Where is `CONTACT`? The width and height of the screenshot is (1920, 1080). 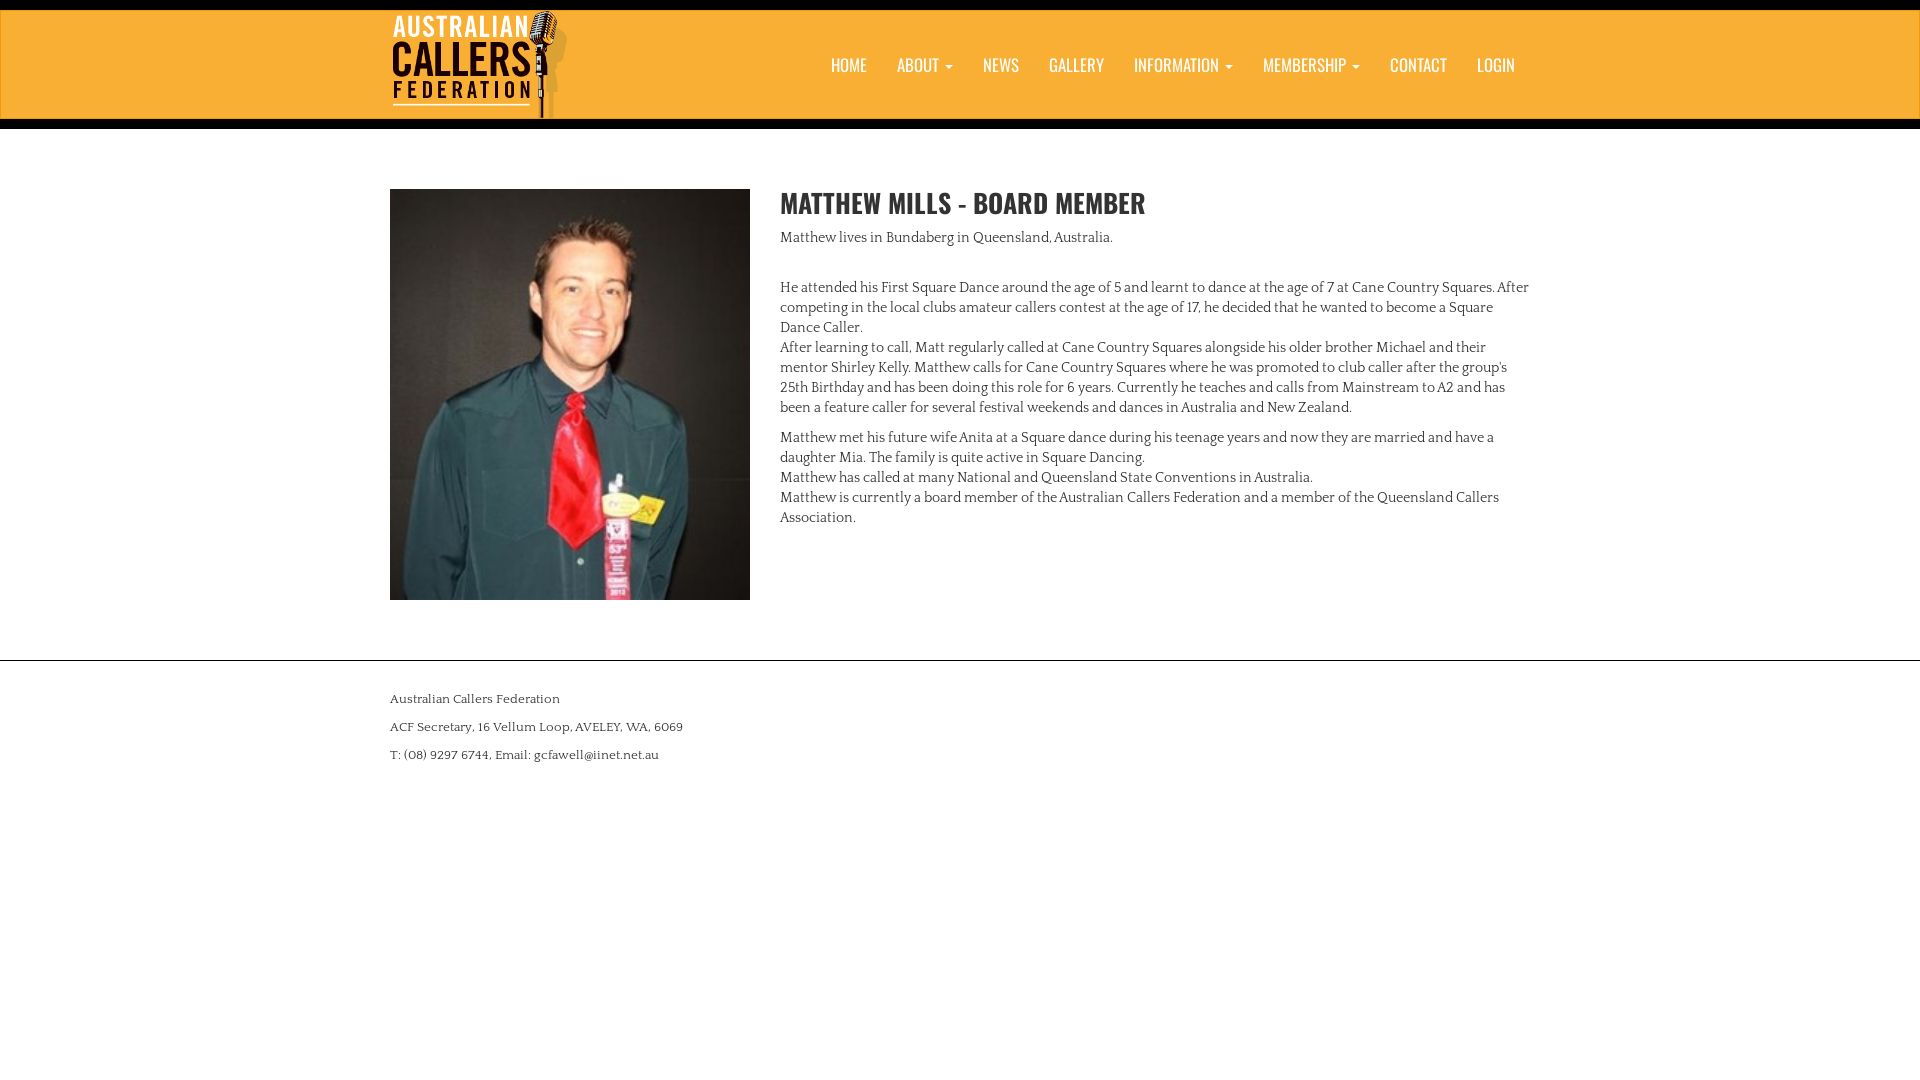 CONTACT is located at coordinates (1418, 64).